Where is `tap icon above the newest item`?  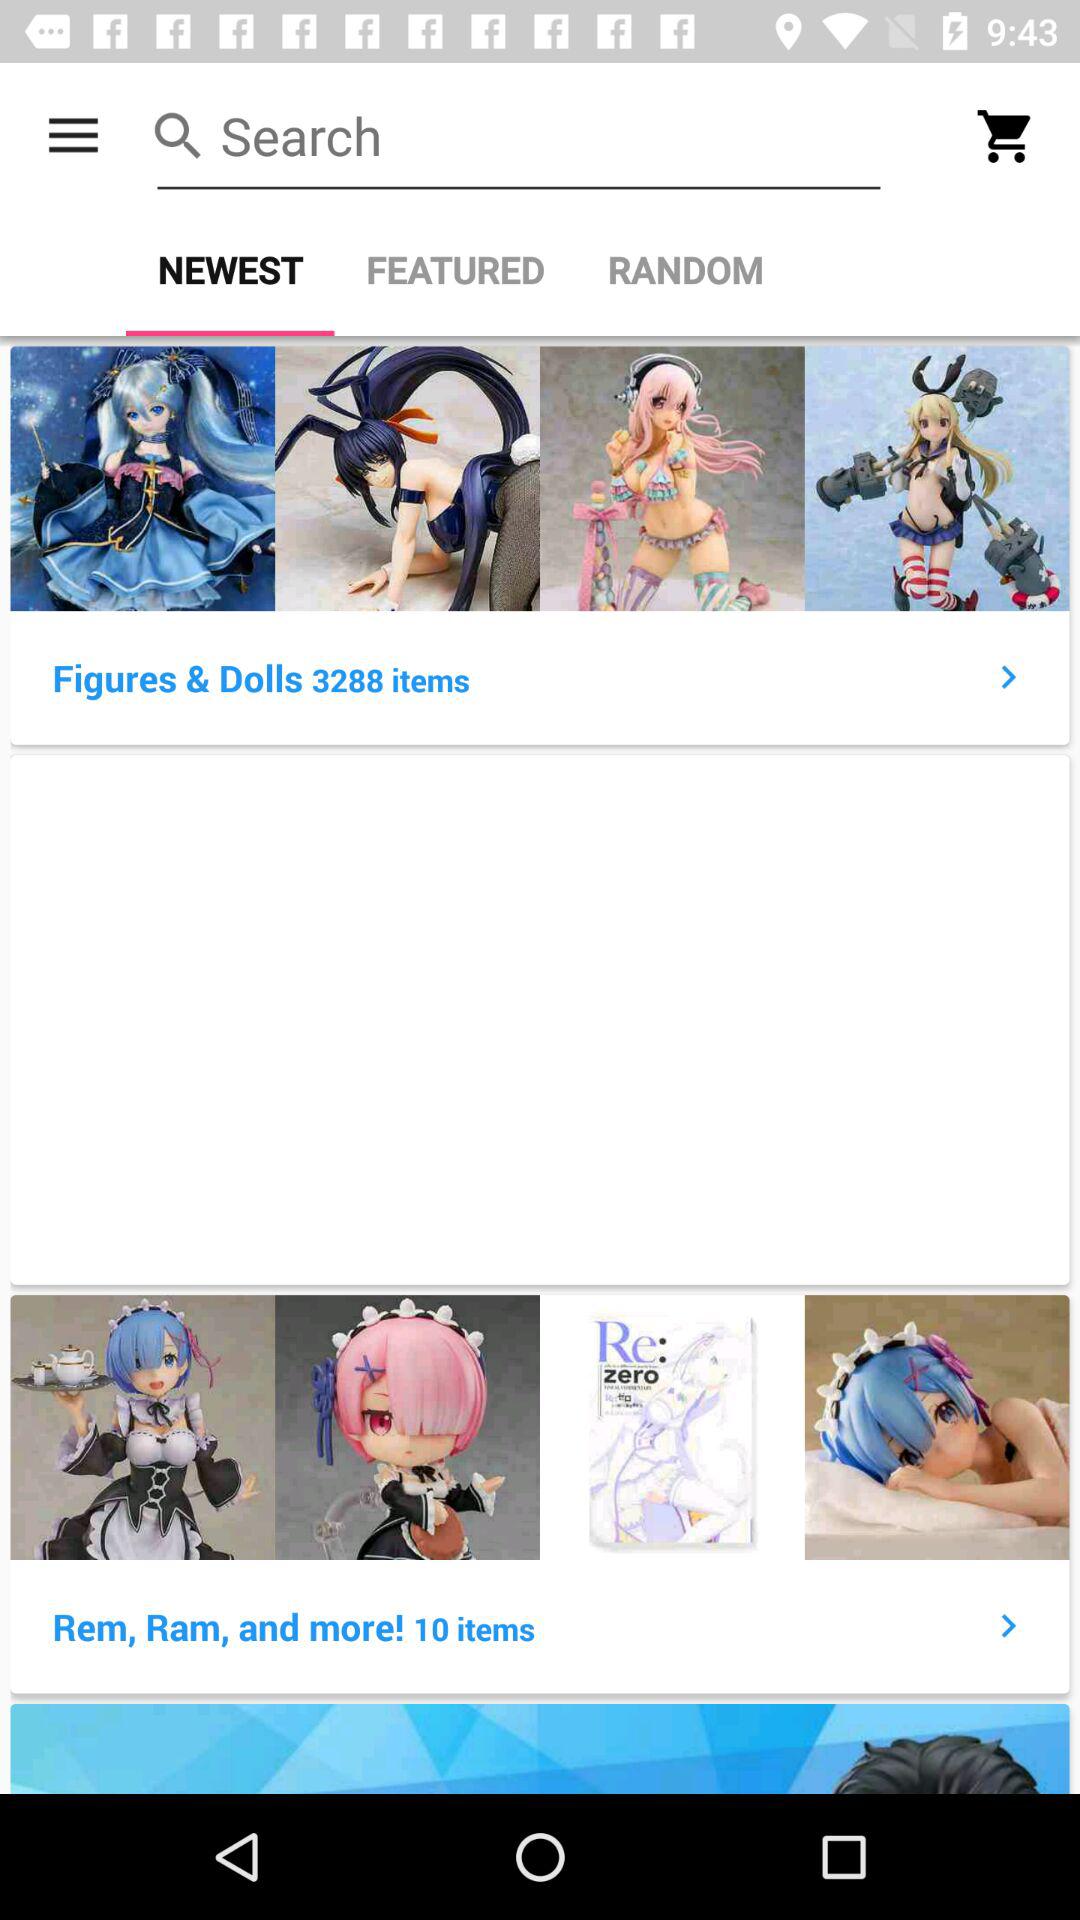 tap icon above the newest item is located at coordinates (73, 136).